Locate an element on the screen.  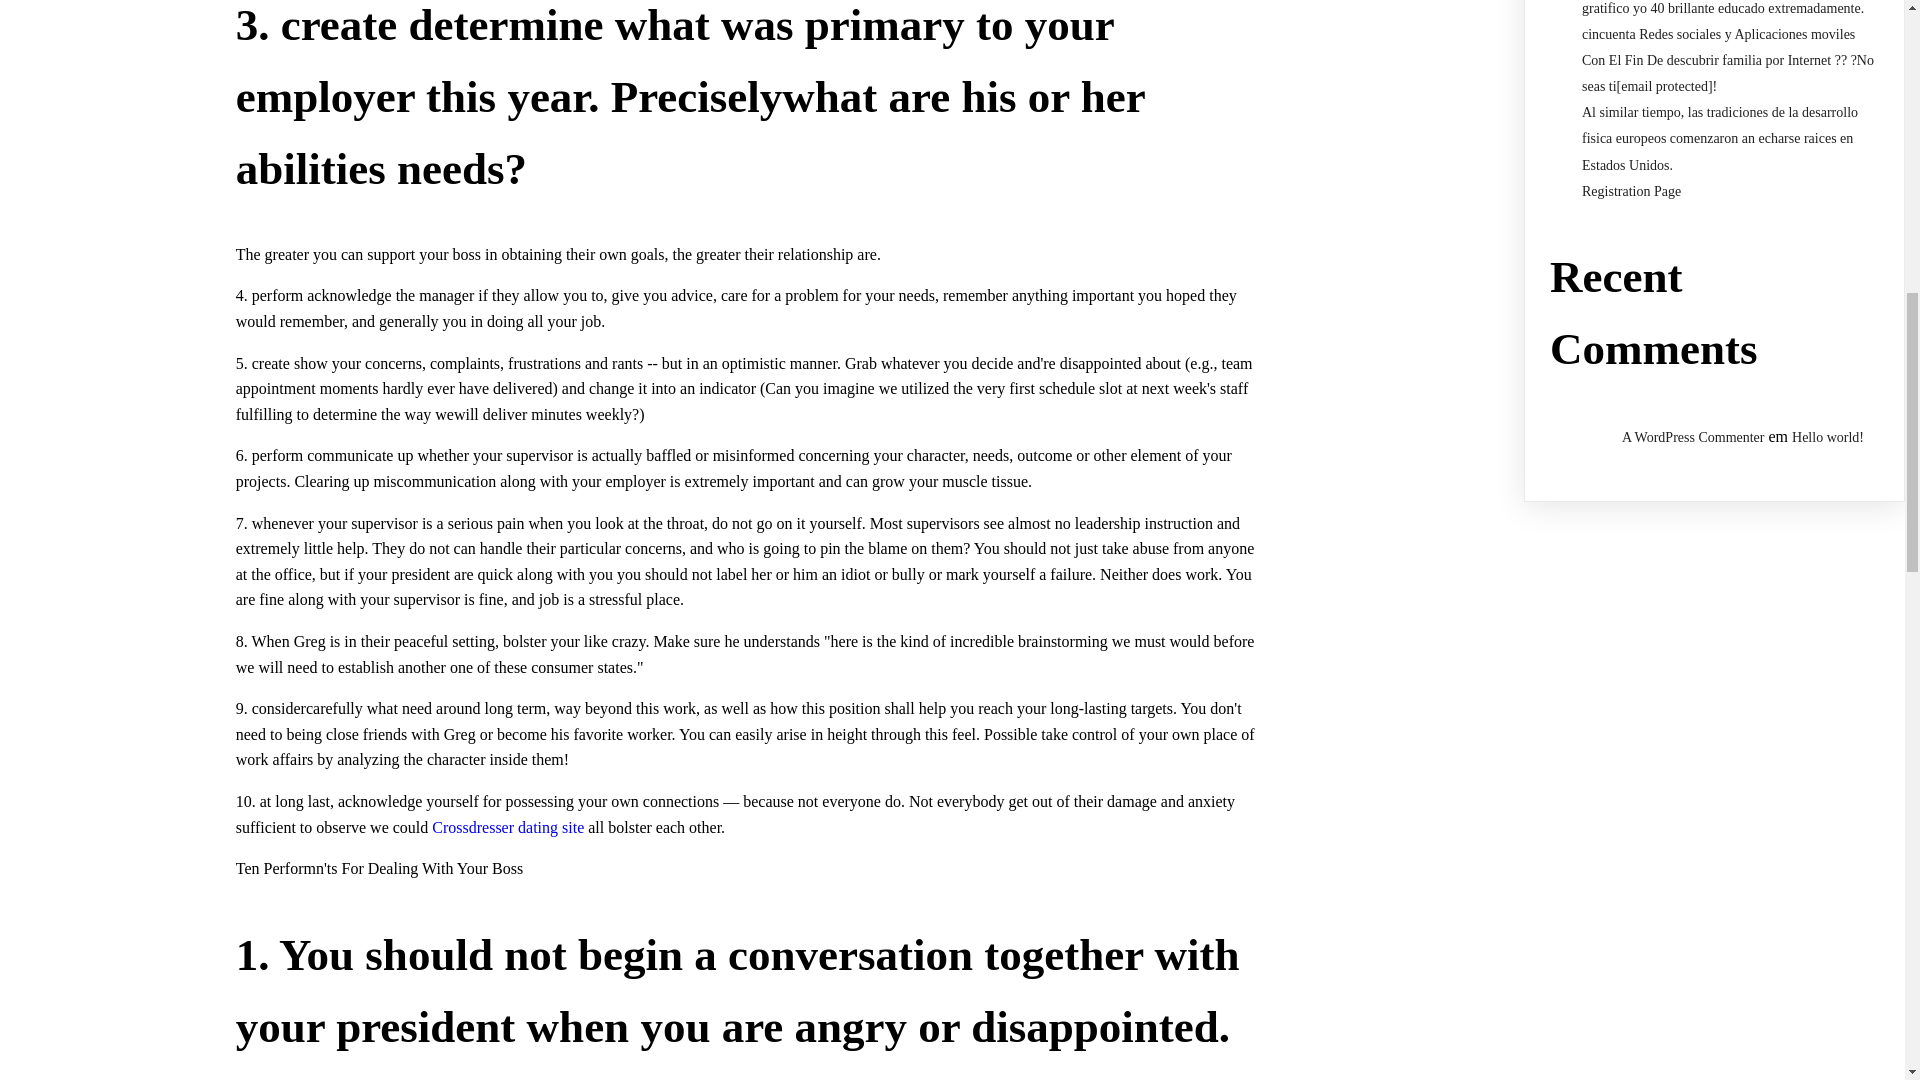
A WordPress Commenter is located at coordinates (1693, 436).